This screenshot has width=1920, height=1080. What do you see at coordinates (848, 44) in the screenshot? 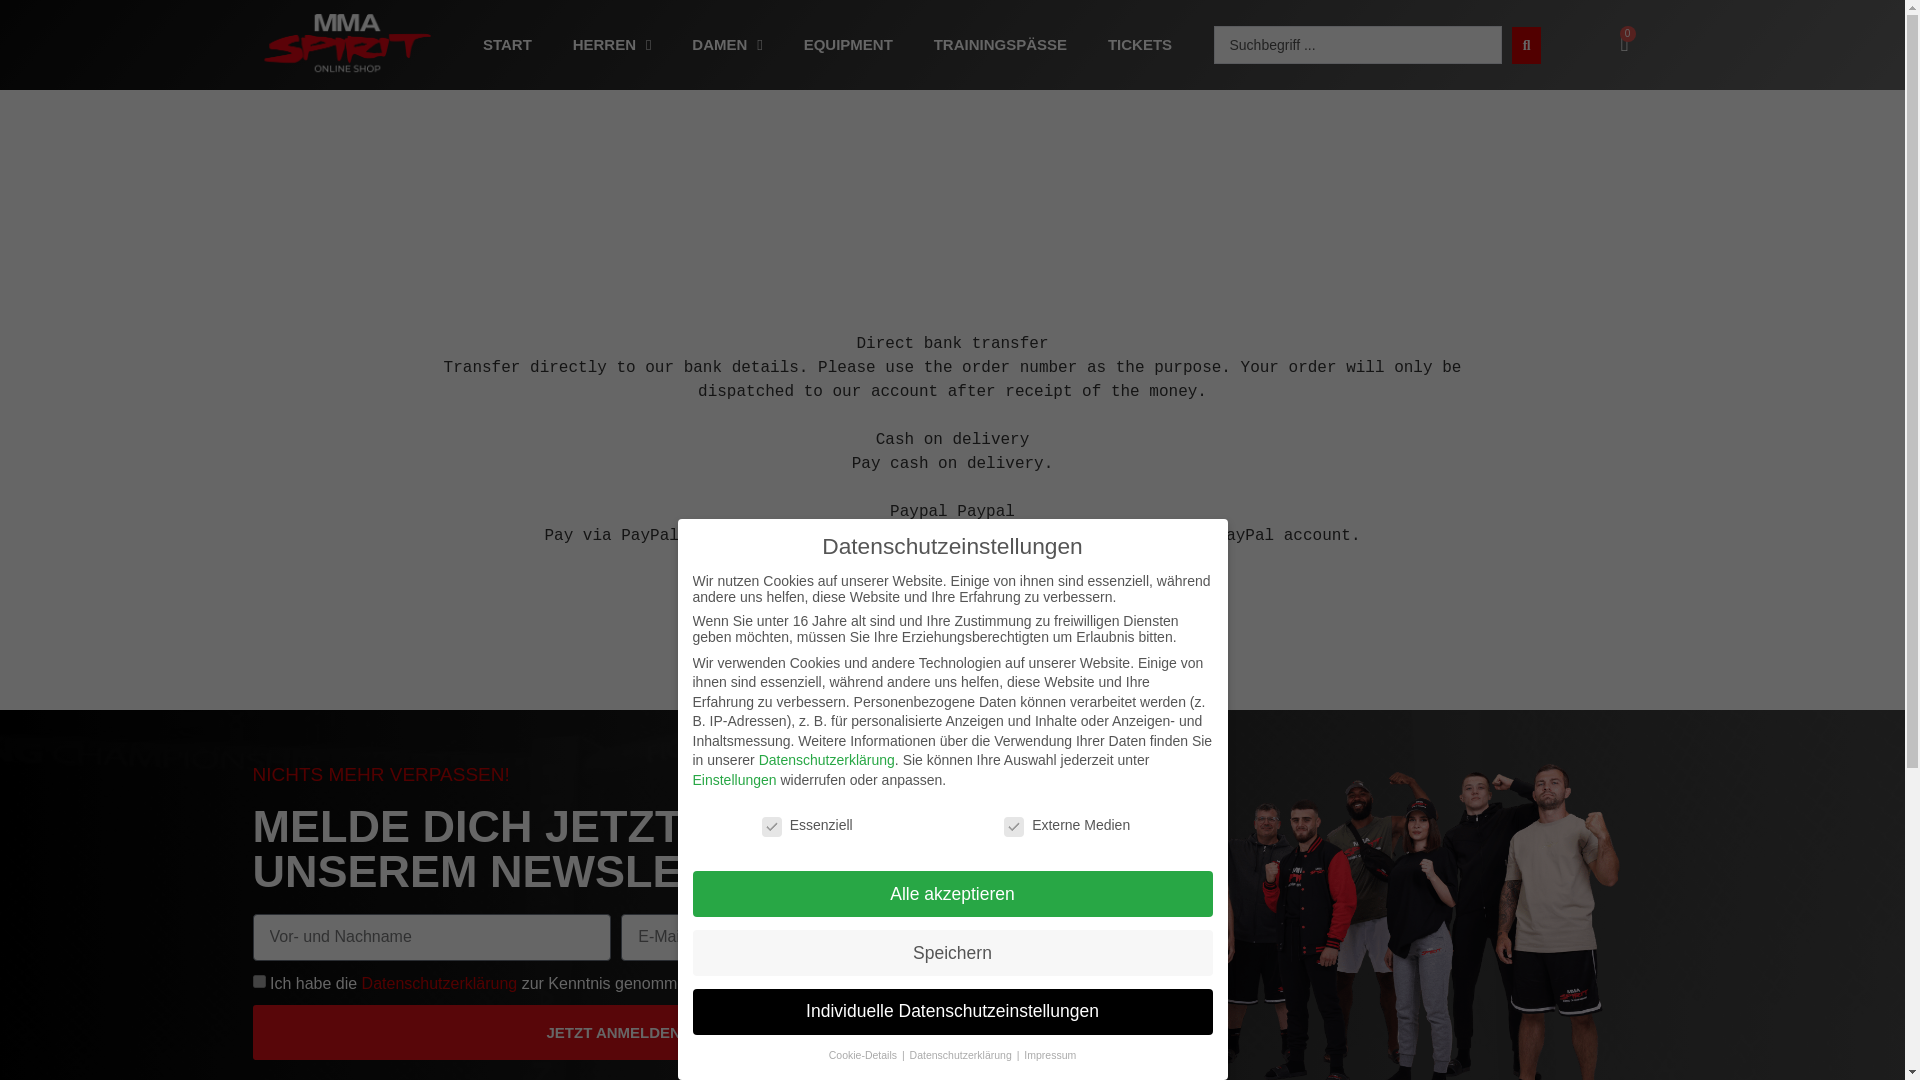
I see `EQUIPMENT` at bounding box center [848, 44].